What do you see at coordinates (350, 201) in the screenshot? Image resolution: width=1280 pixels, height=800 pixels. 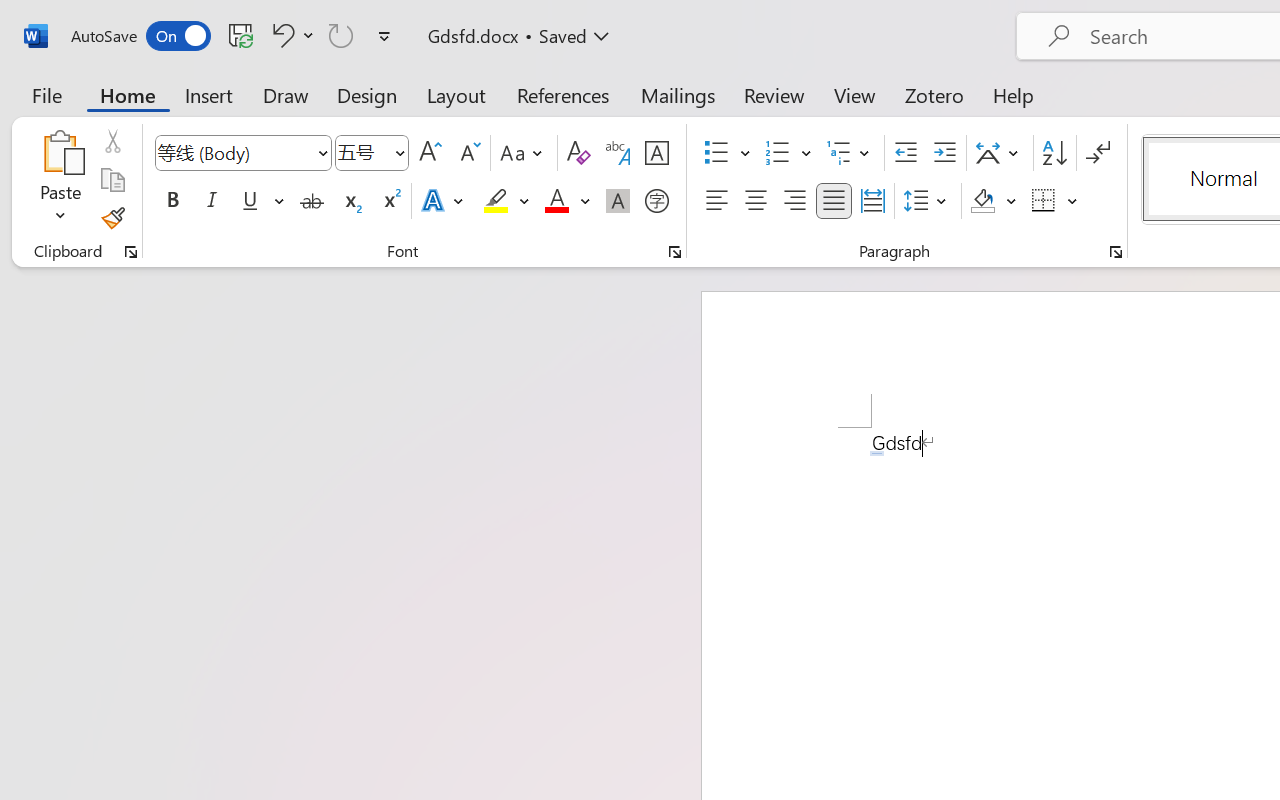 I see `Subscript` at bounding box center [350, 201].